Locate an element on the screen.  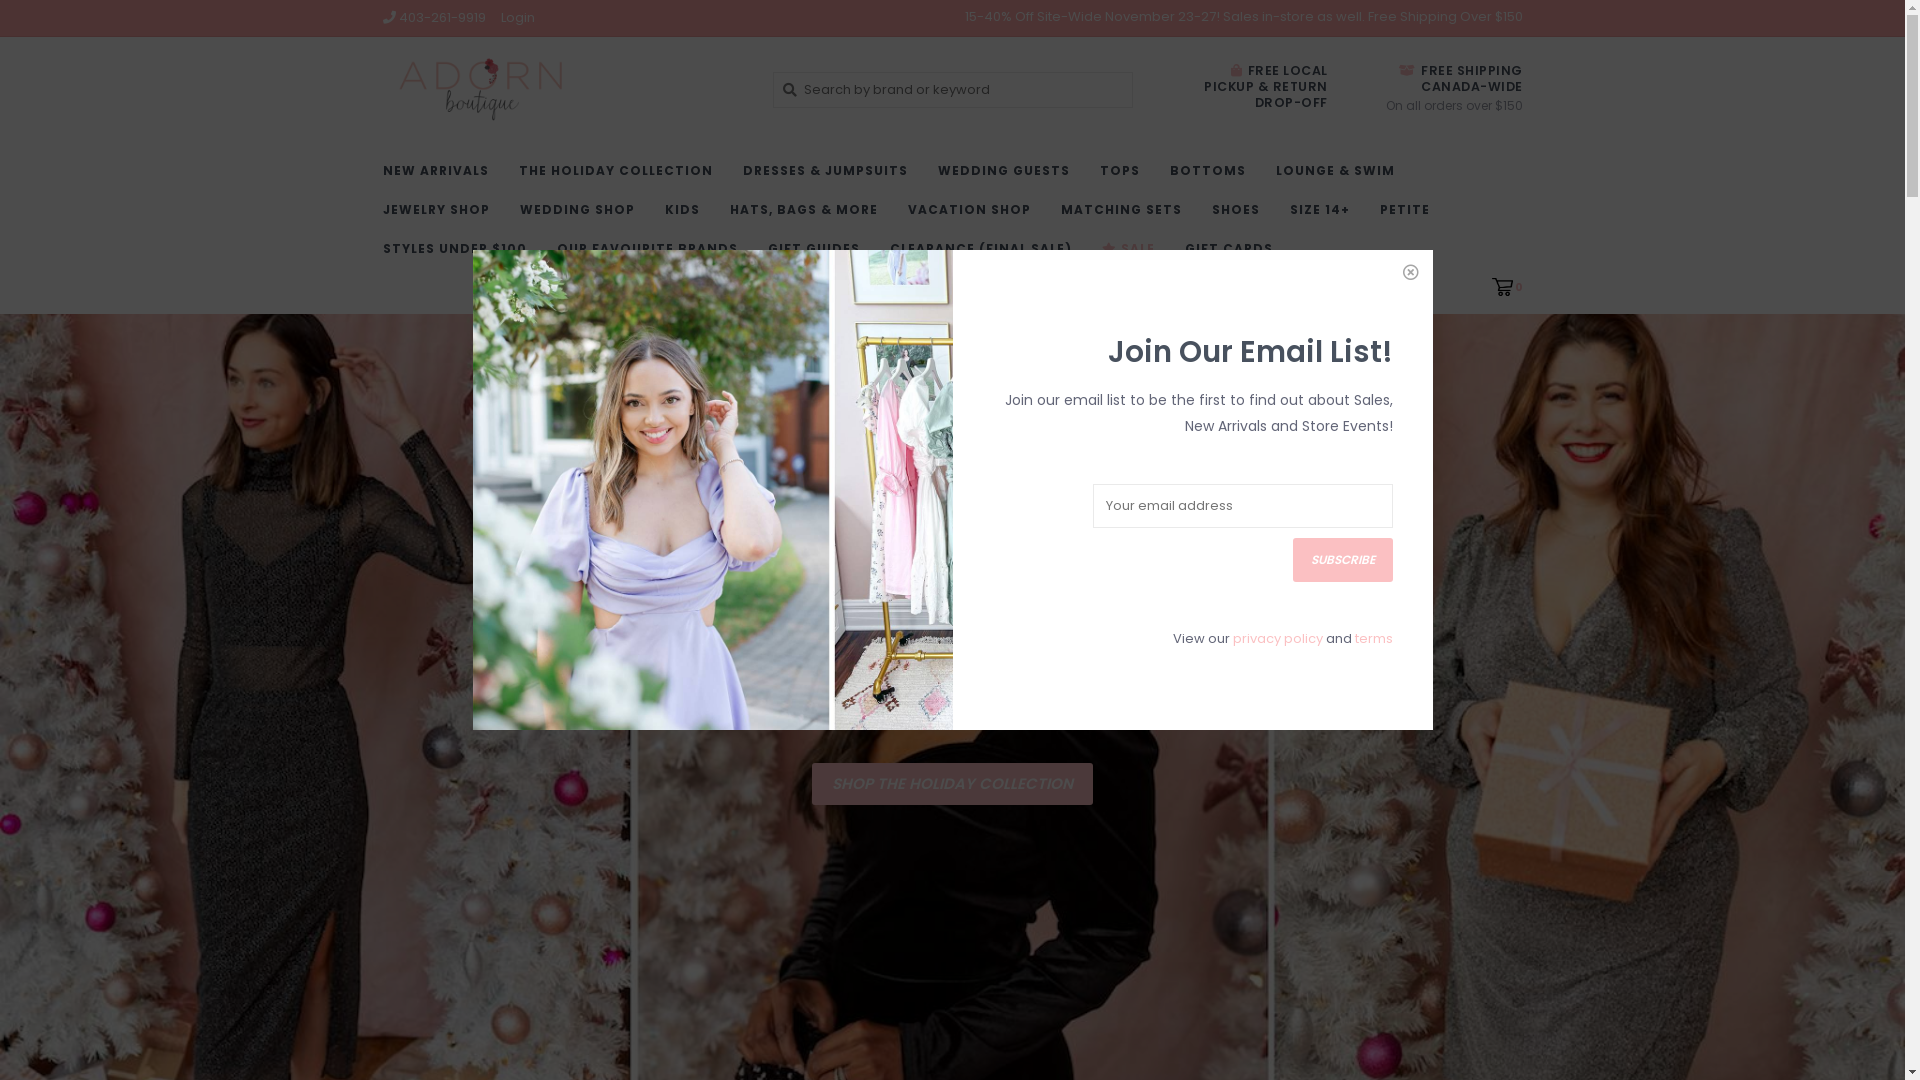
0 is located at coordinates (1508, 286).